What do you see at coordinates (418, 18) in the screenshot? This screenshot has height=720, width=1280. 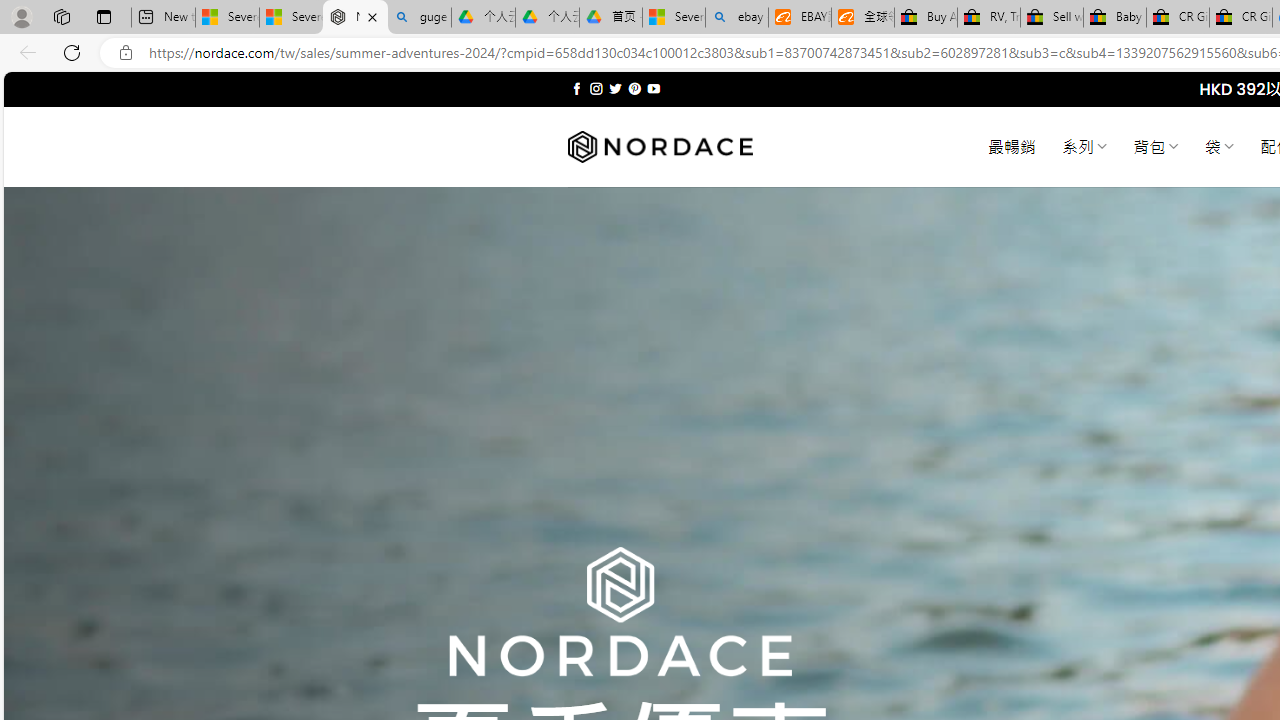 I see `guge yunpan - Search` at bounding box center [418, 18].